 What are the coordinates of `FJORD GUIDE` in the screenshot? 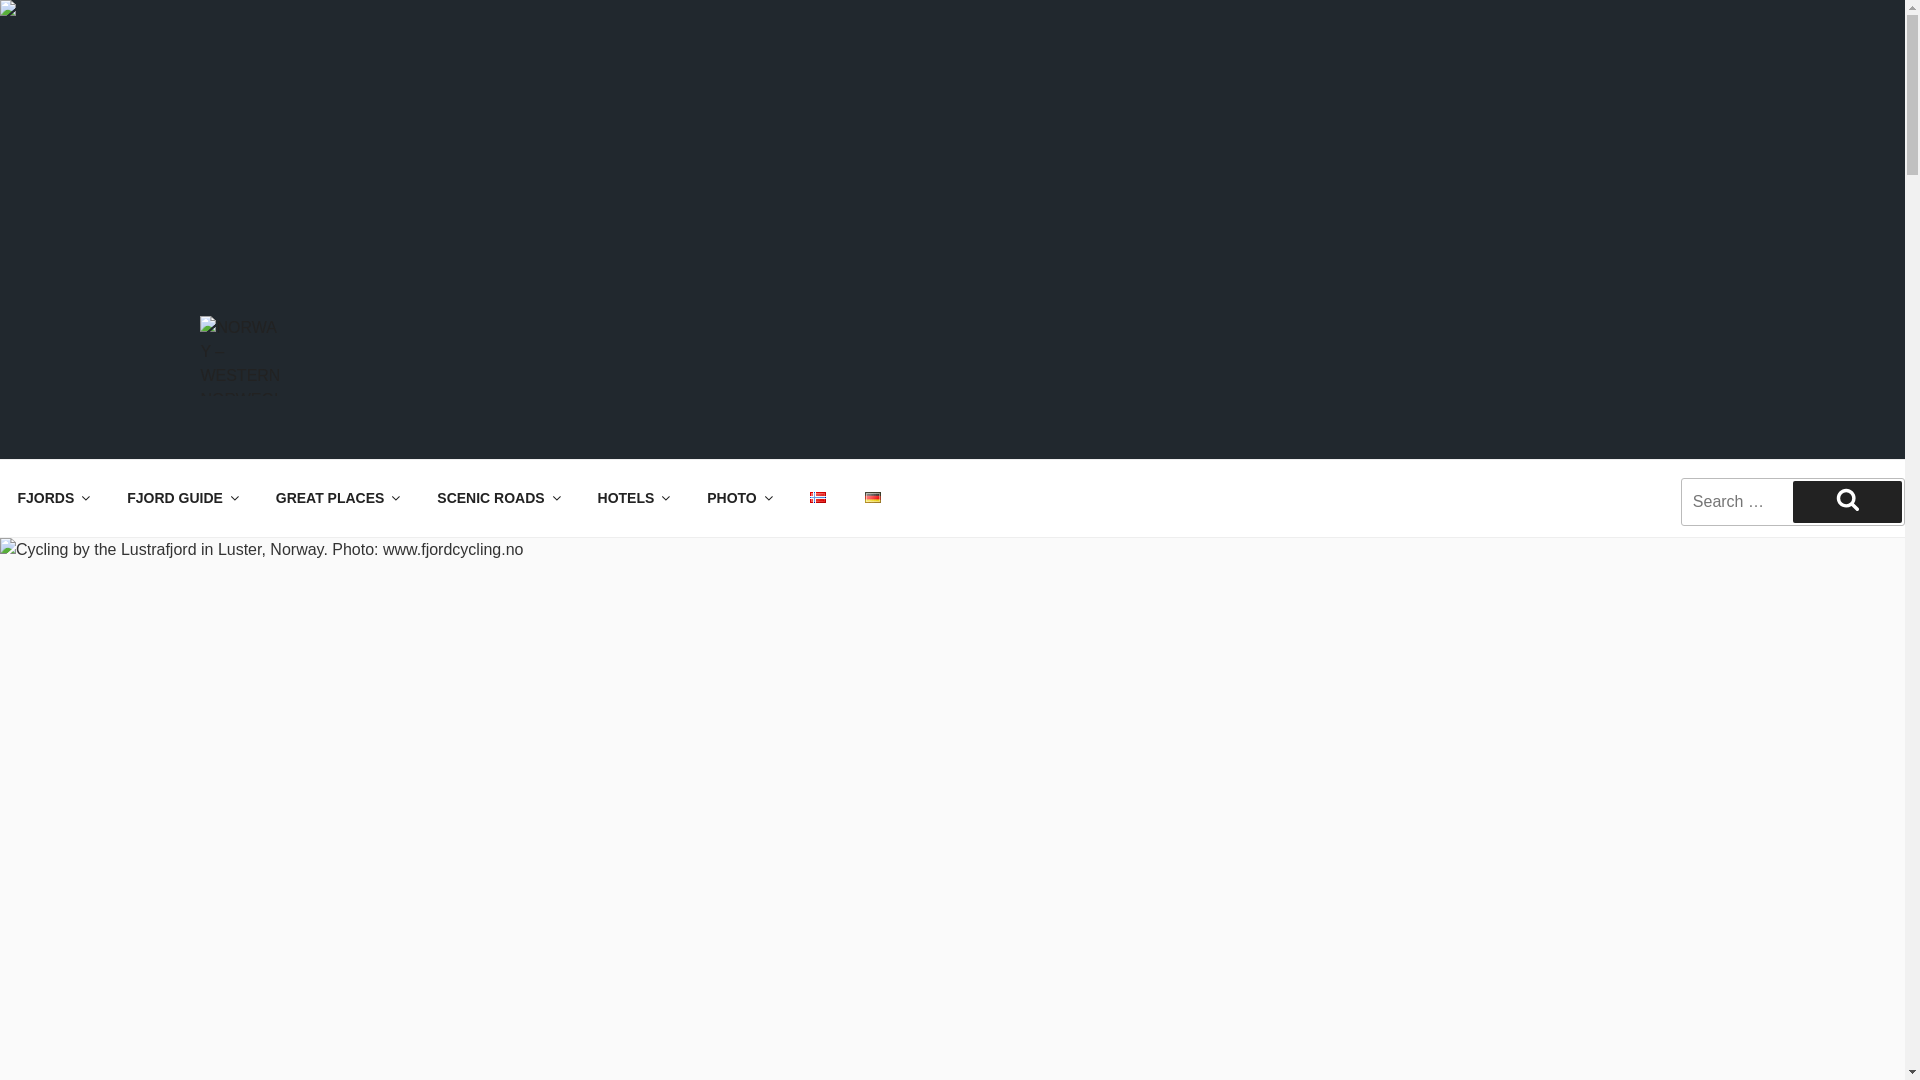 It's located at (182, 498).